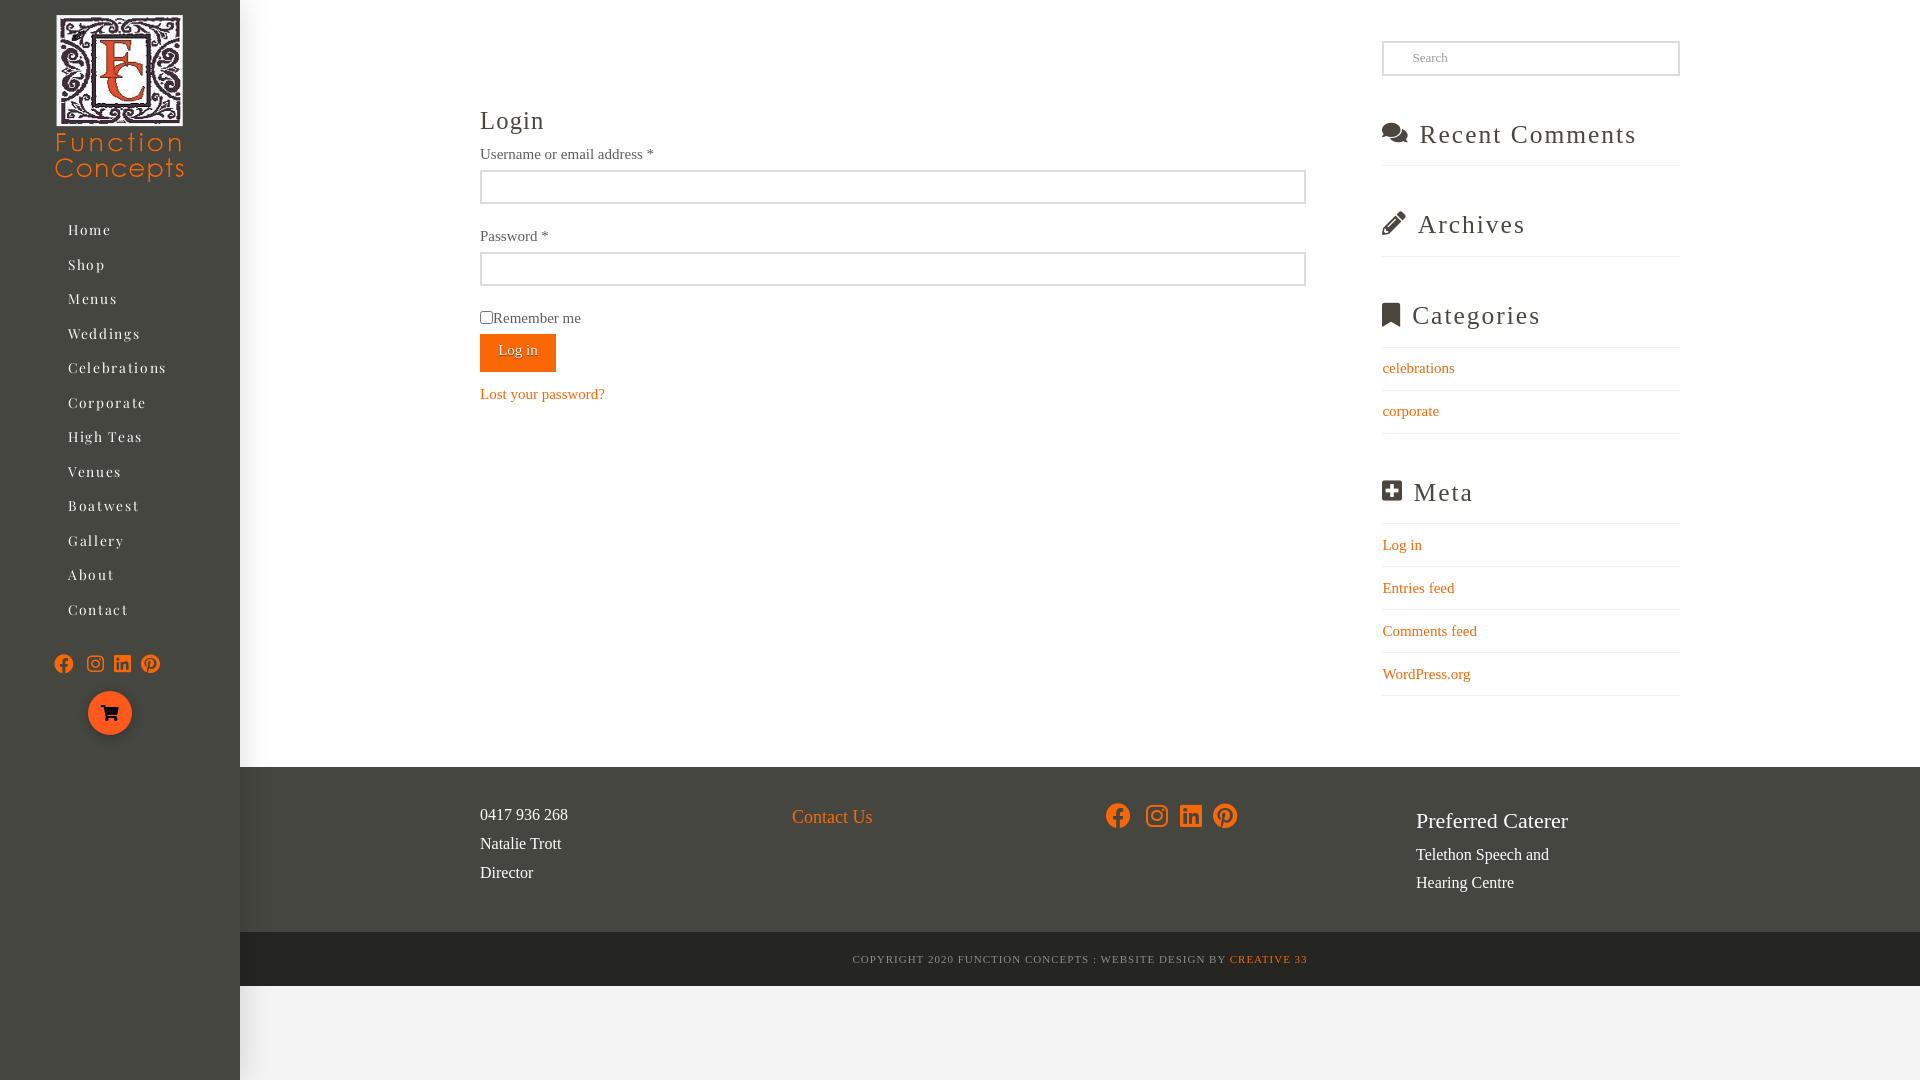  What do you see at coordinates (1418, 368) in the screenshot?
I see `celebrations` at bounding box center [1418, 368].